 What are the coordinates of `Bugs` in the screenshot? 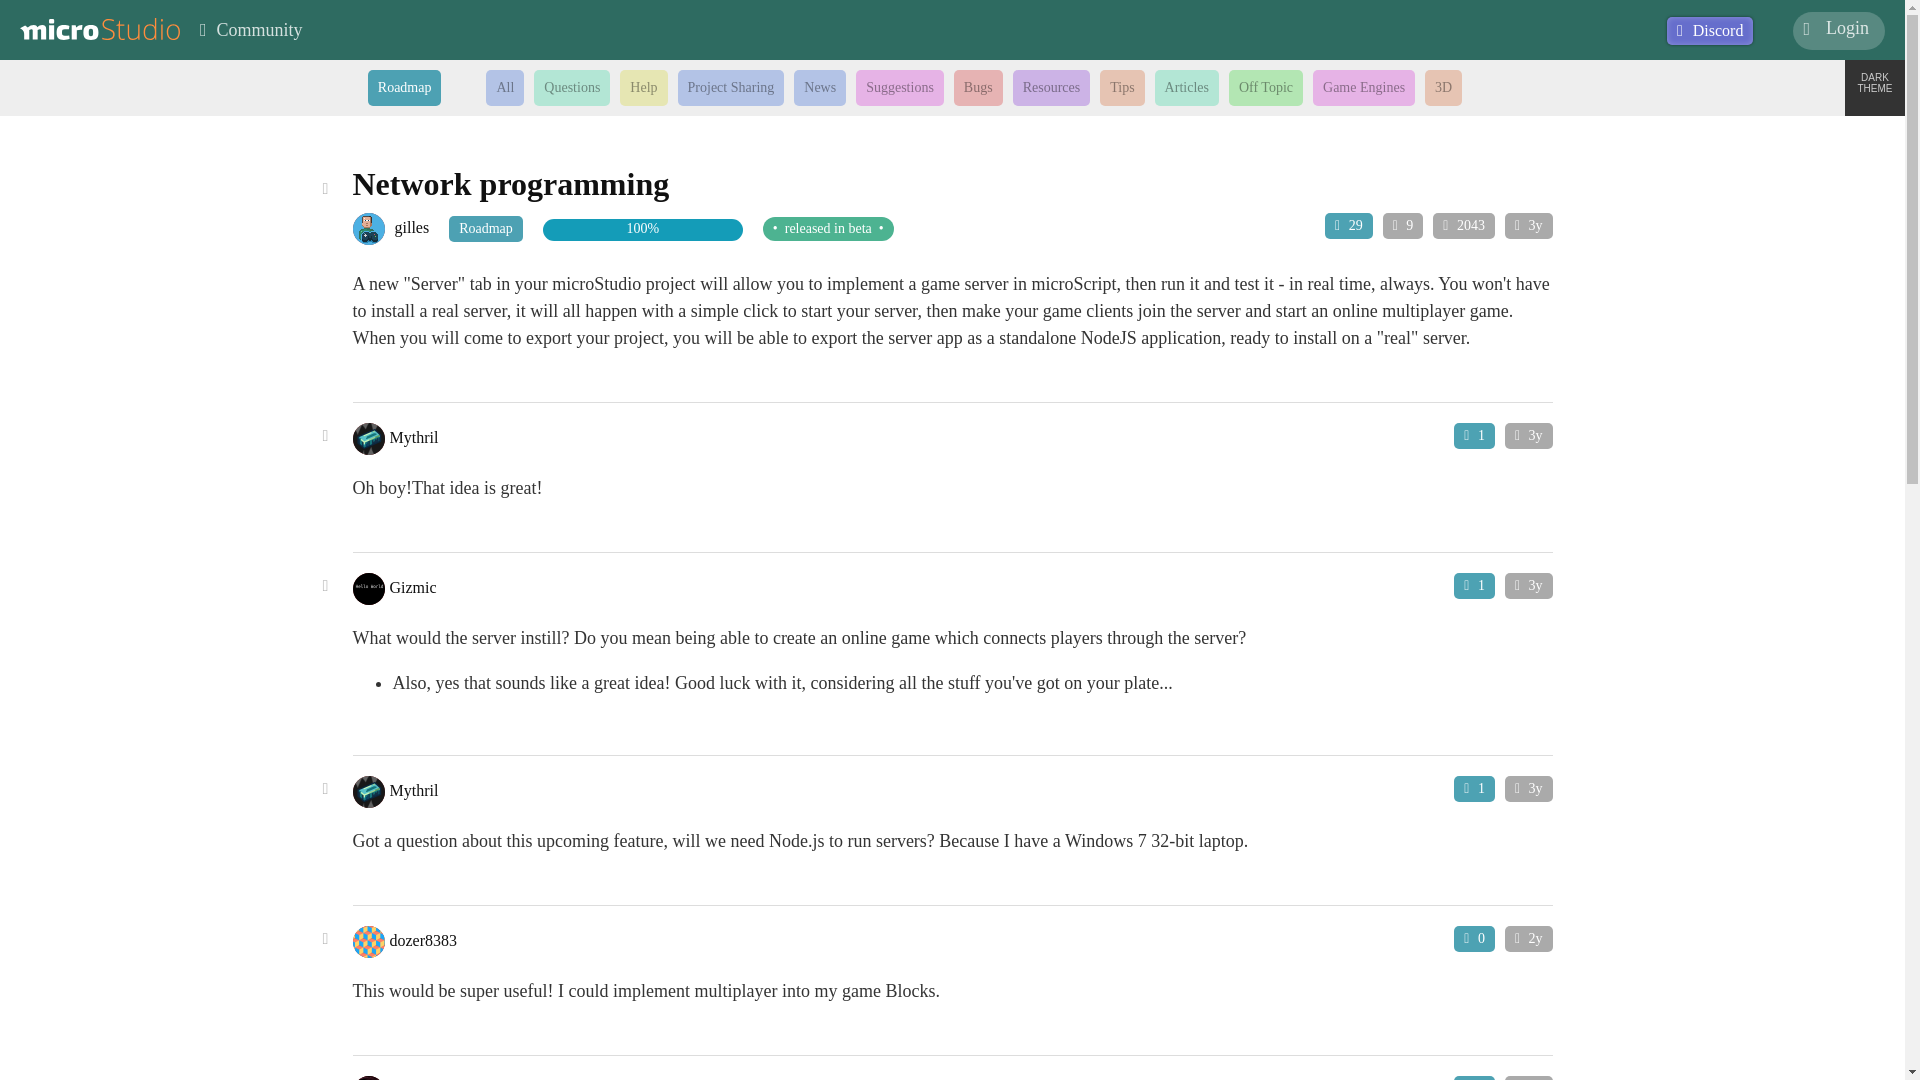 It's located at (978, 88).